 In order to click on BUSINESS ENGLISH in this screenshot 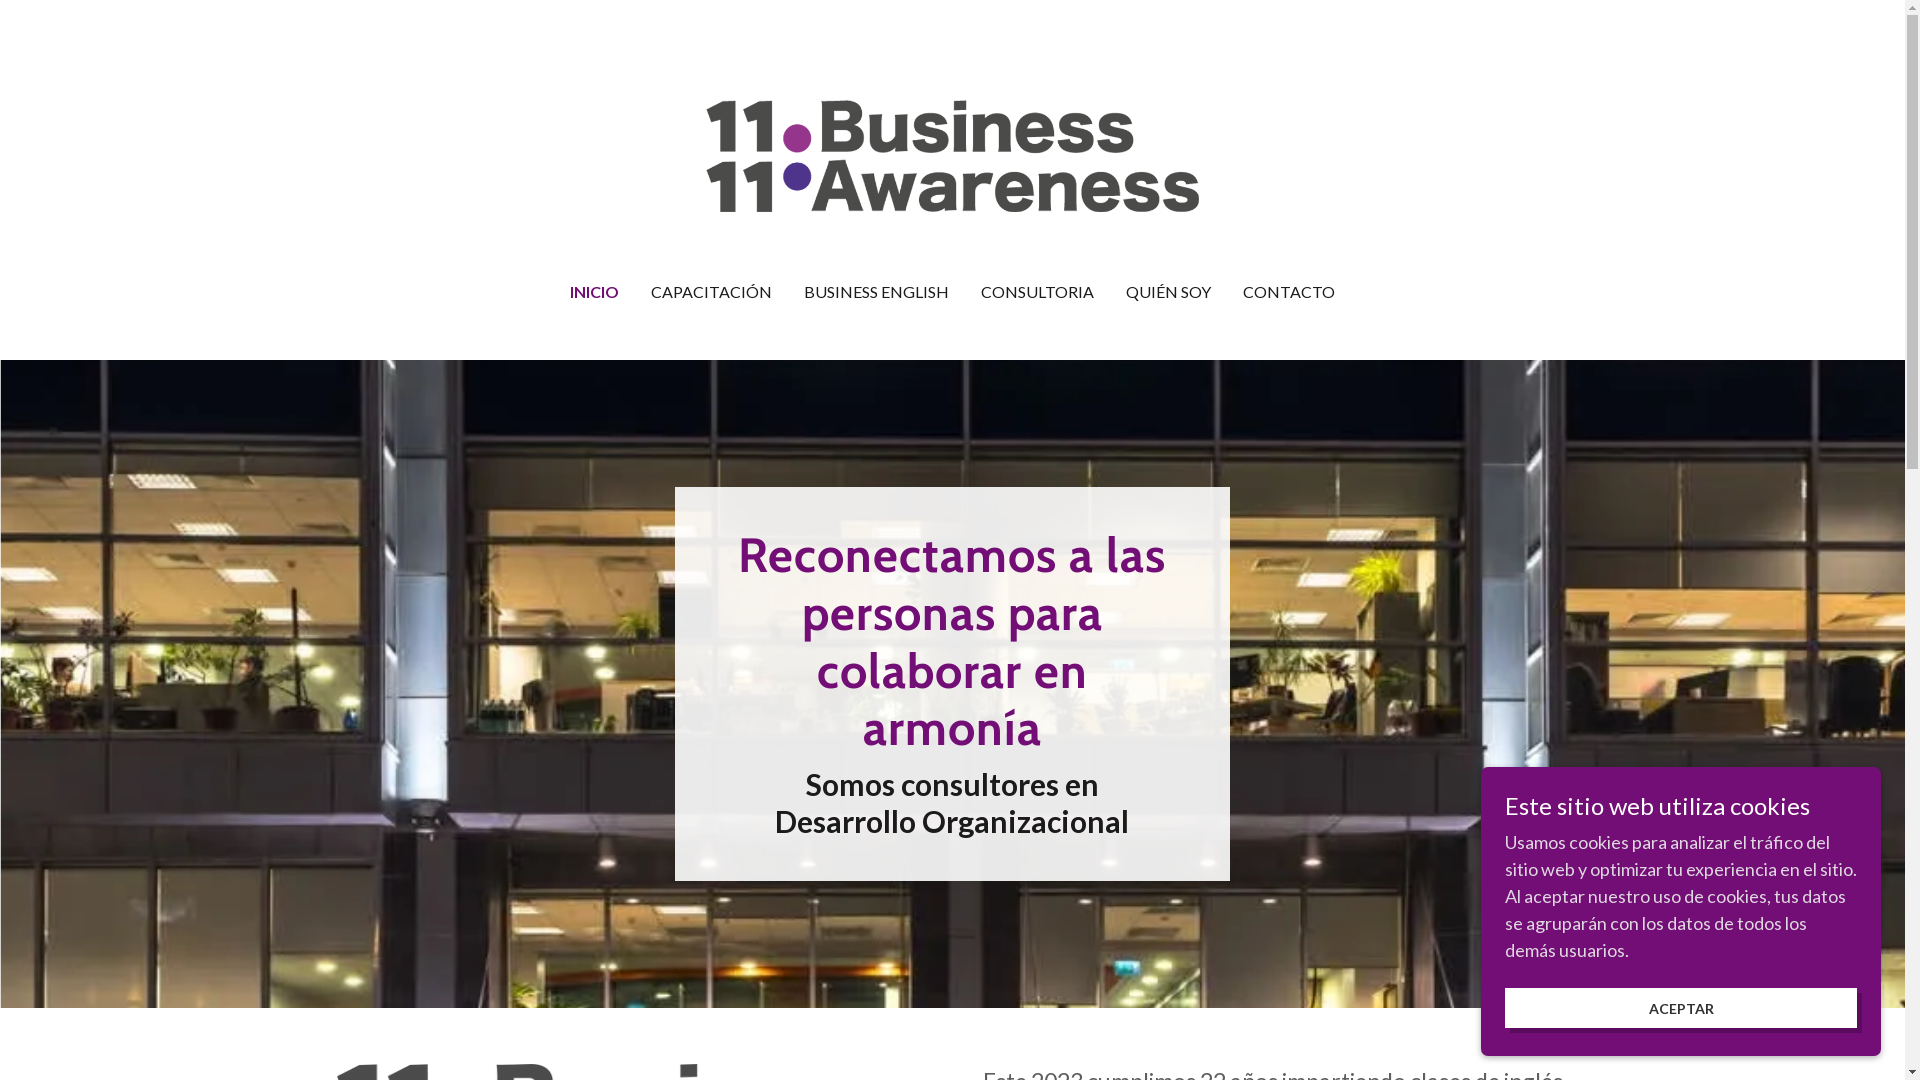, I will do `click(876, 292)`.